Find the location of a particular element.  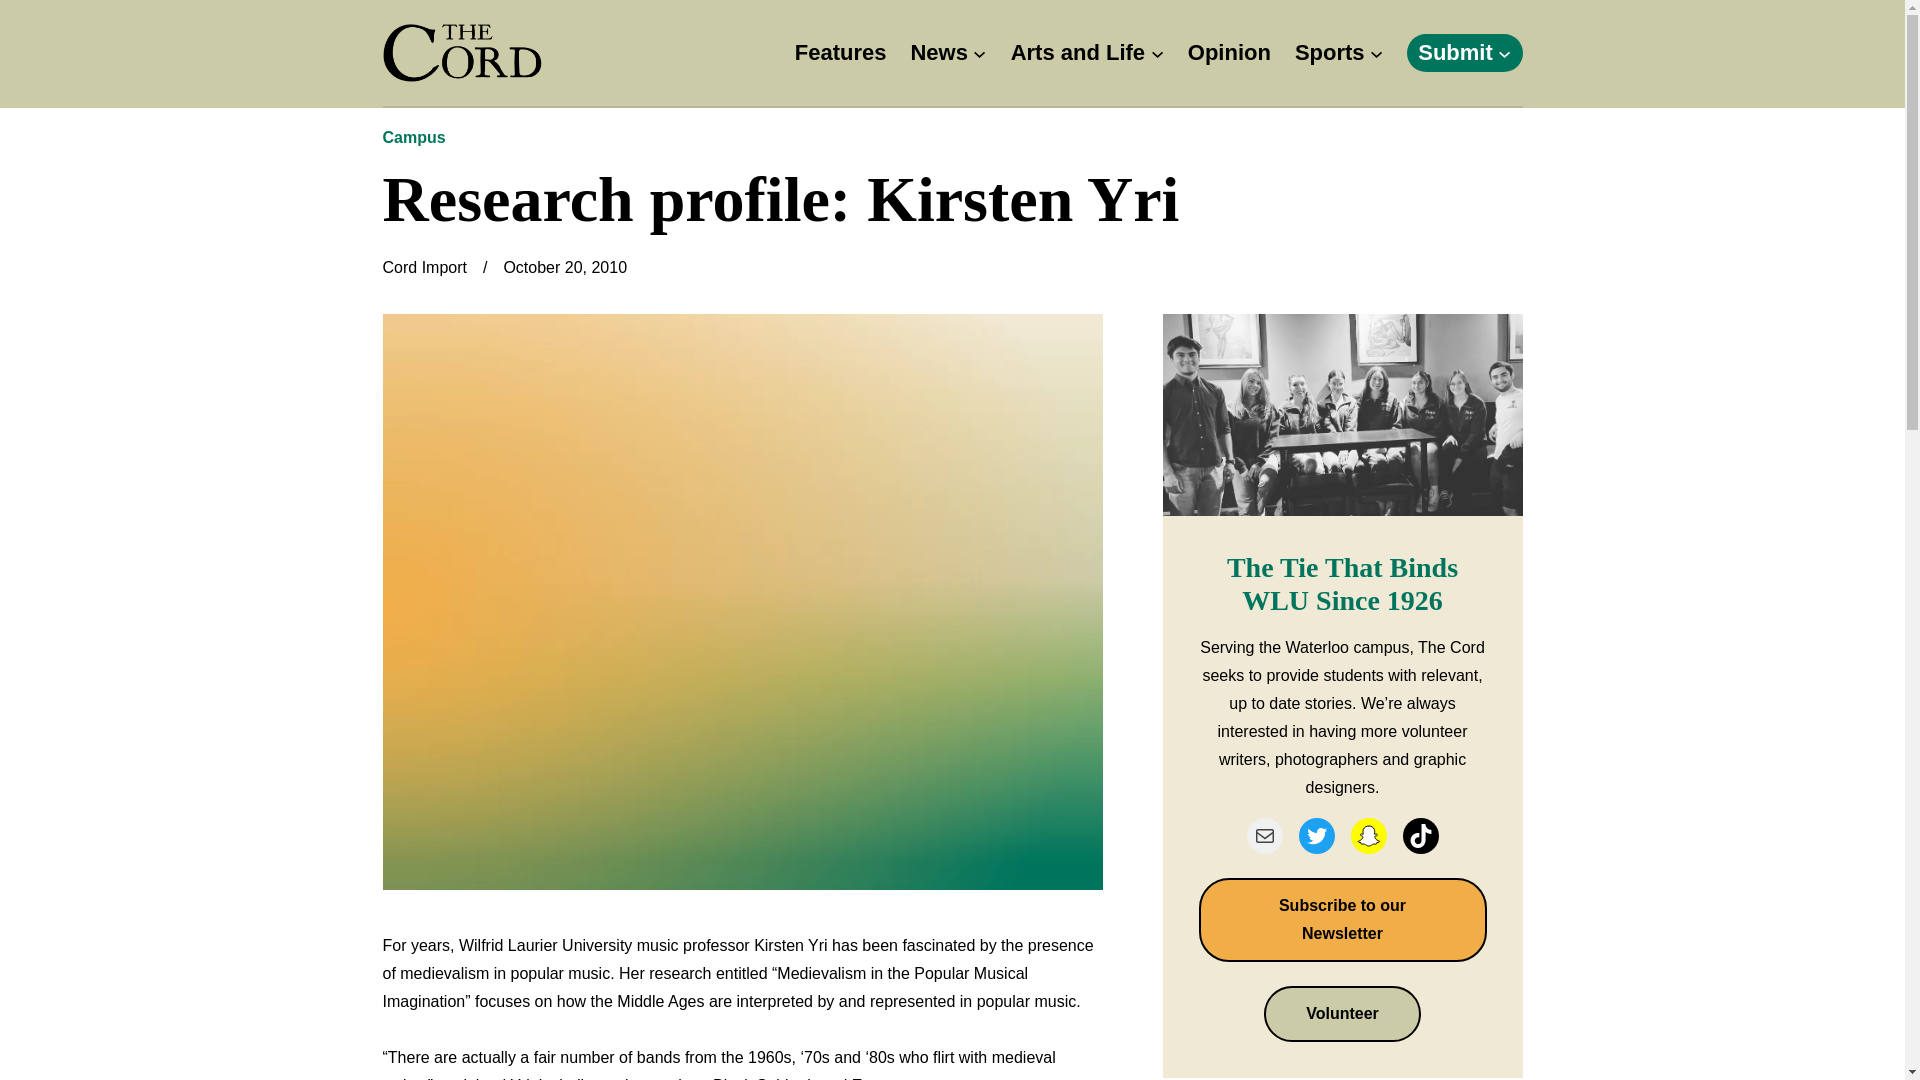

Opinion is located at coordinates (1230, 53).